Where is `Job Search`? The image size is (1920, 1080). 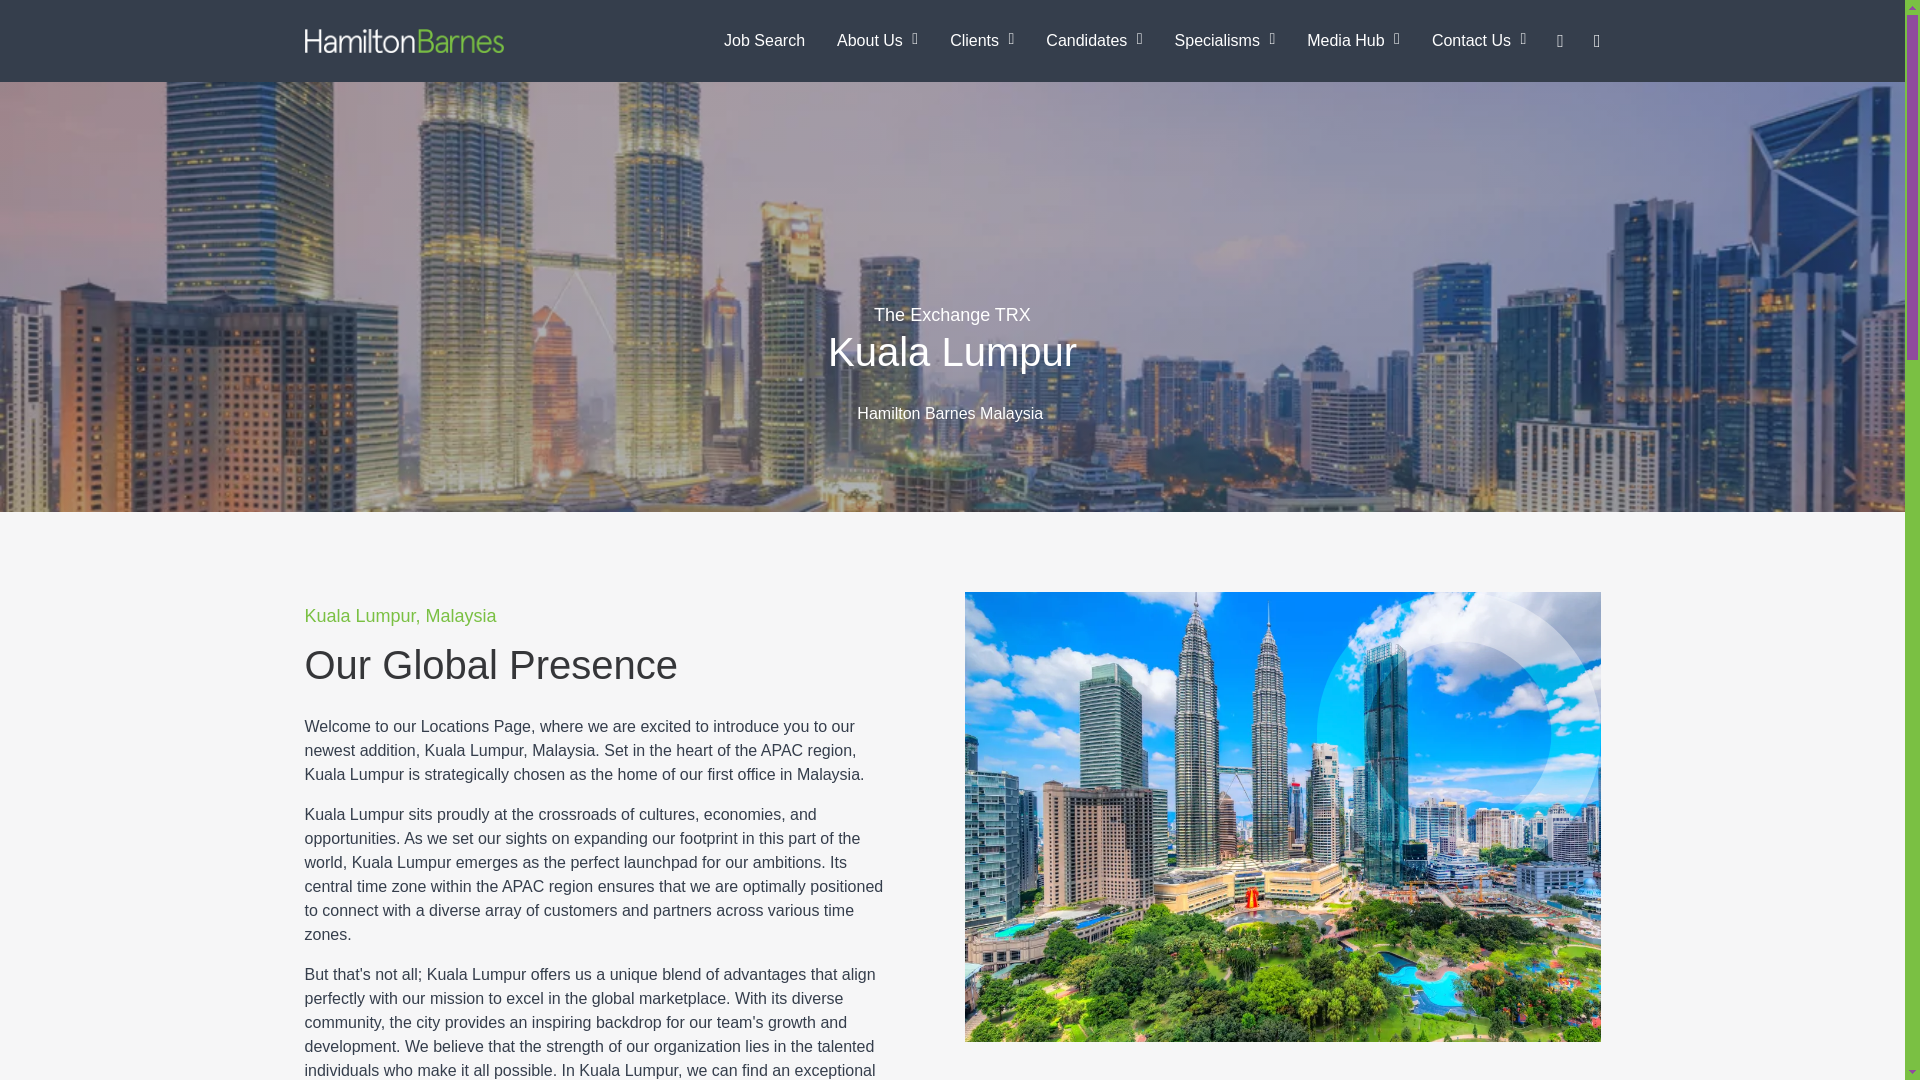
Job Search is located at coordinates (764, 40).